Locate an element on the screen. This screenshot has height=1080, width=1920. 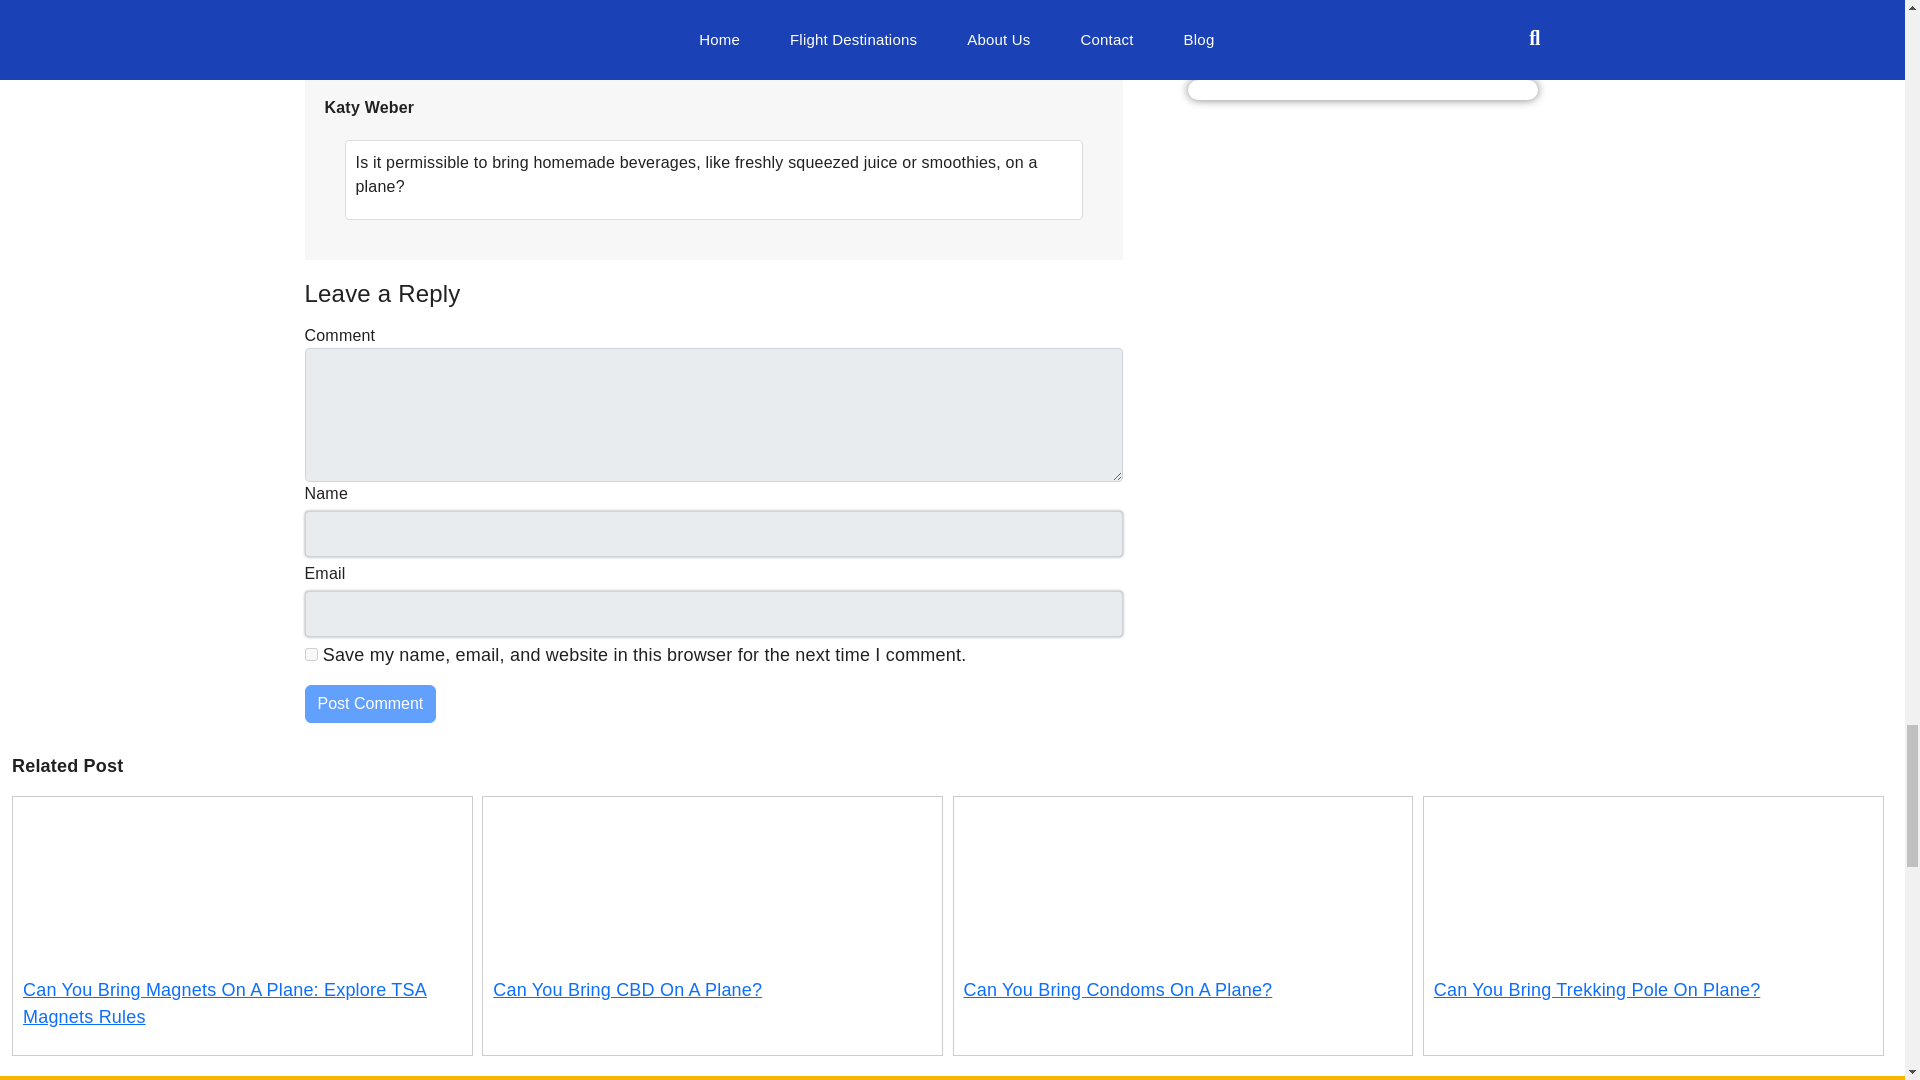
yes is located at coordinates (310, 654).